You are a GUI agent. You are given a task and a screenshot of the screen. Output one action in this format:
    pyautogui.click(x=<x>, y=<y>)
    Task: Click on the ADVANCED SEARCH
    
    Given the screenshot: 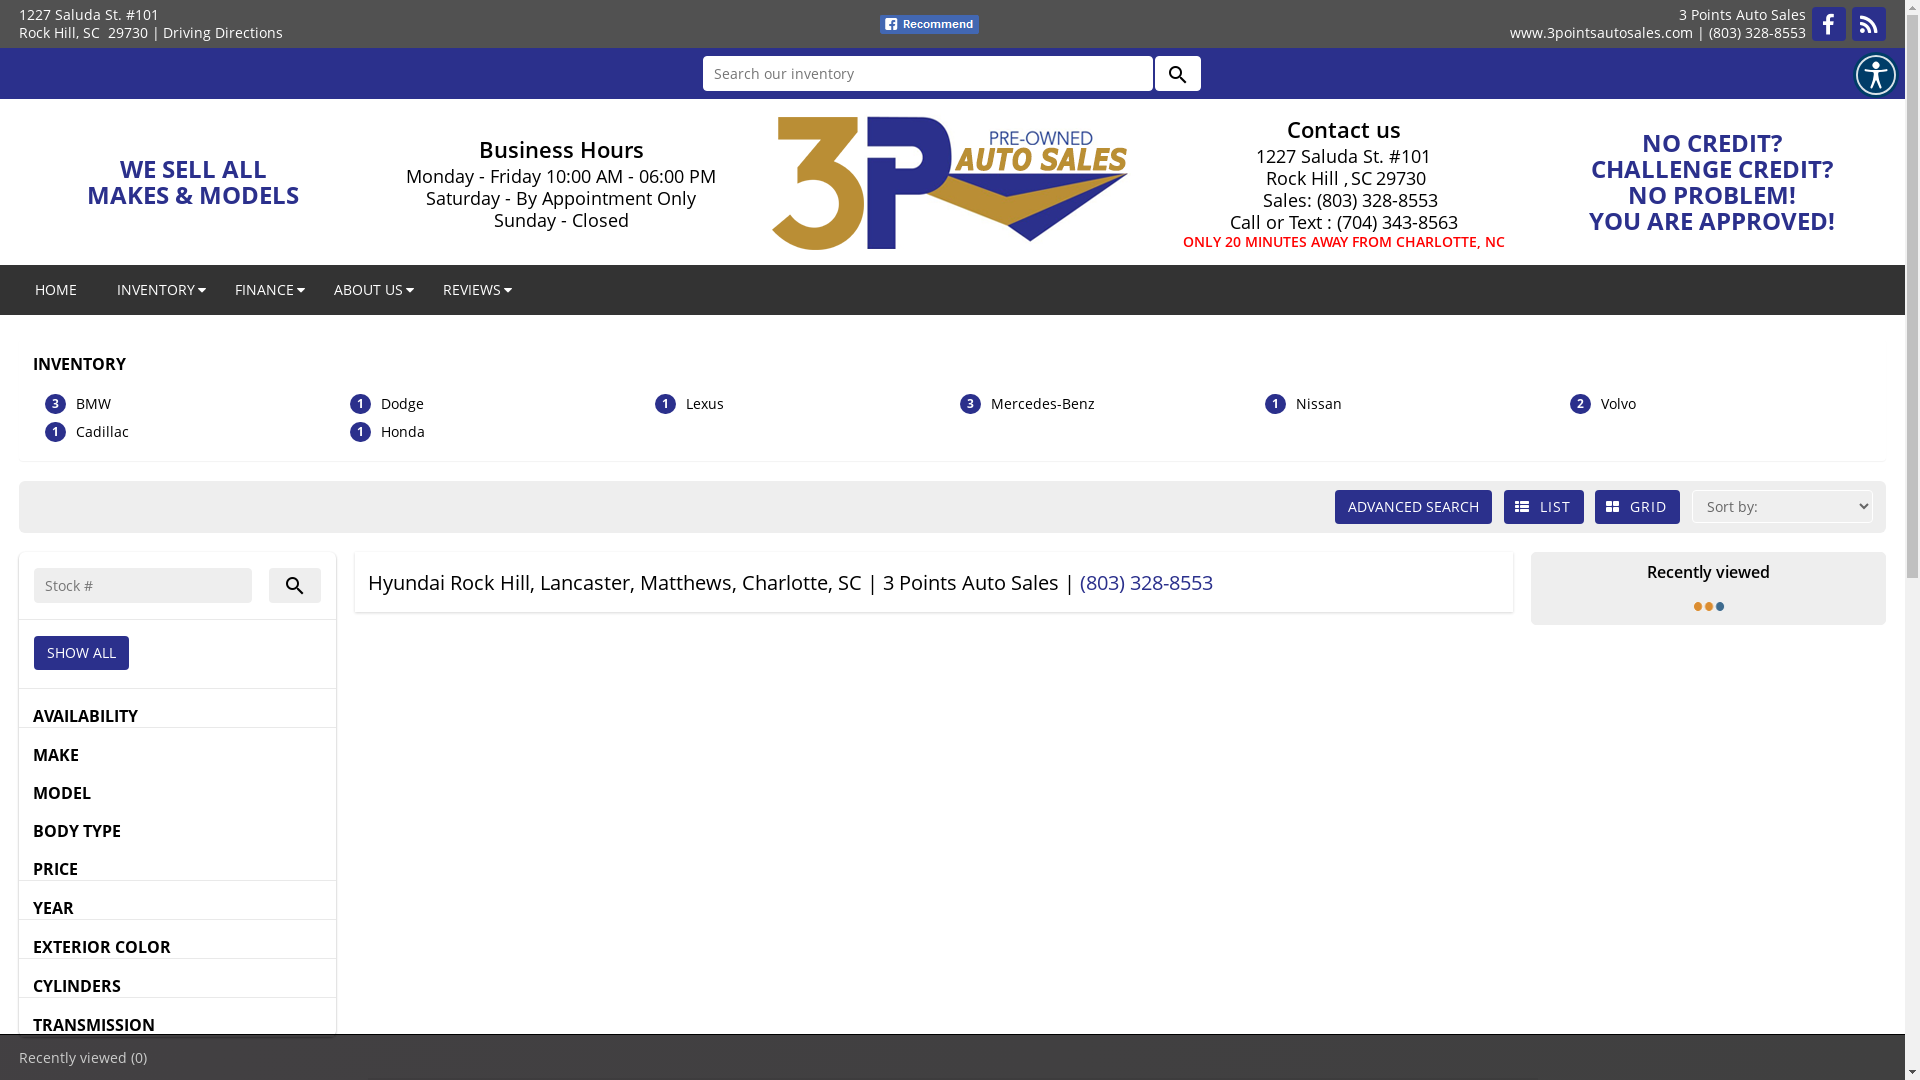 What is the action you would take?
    pyautogui.click(x=1414, y=507)
    